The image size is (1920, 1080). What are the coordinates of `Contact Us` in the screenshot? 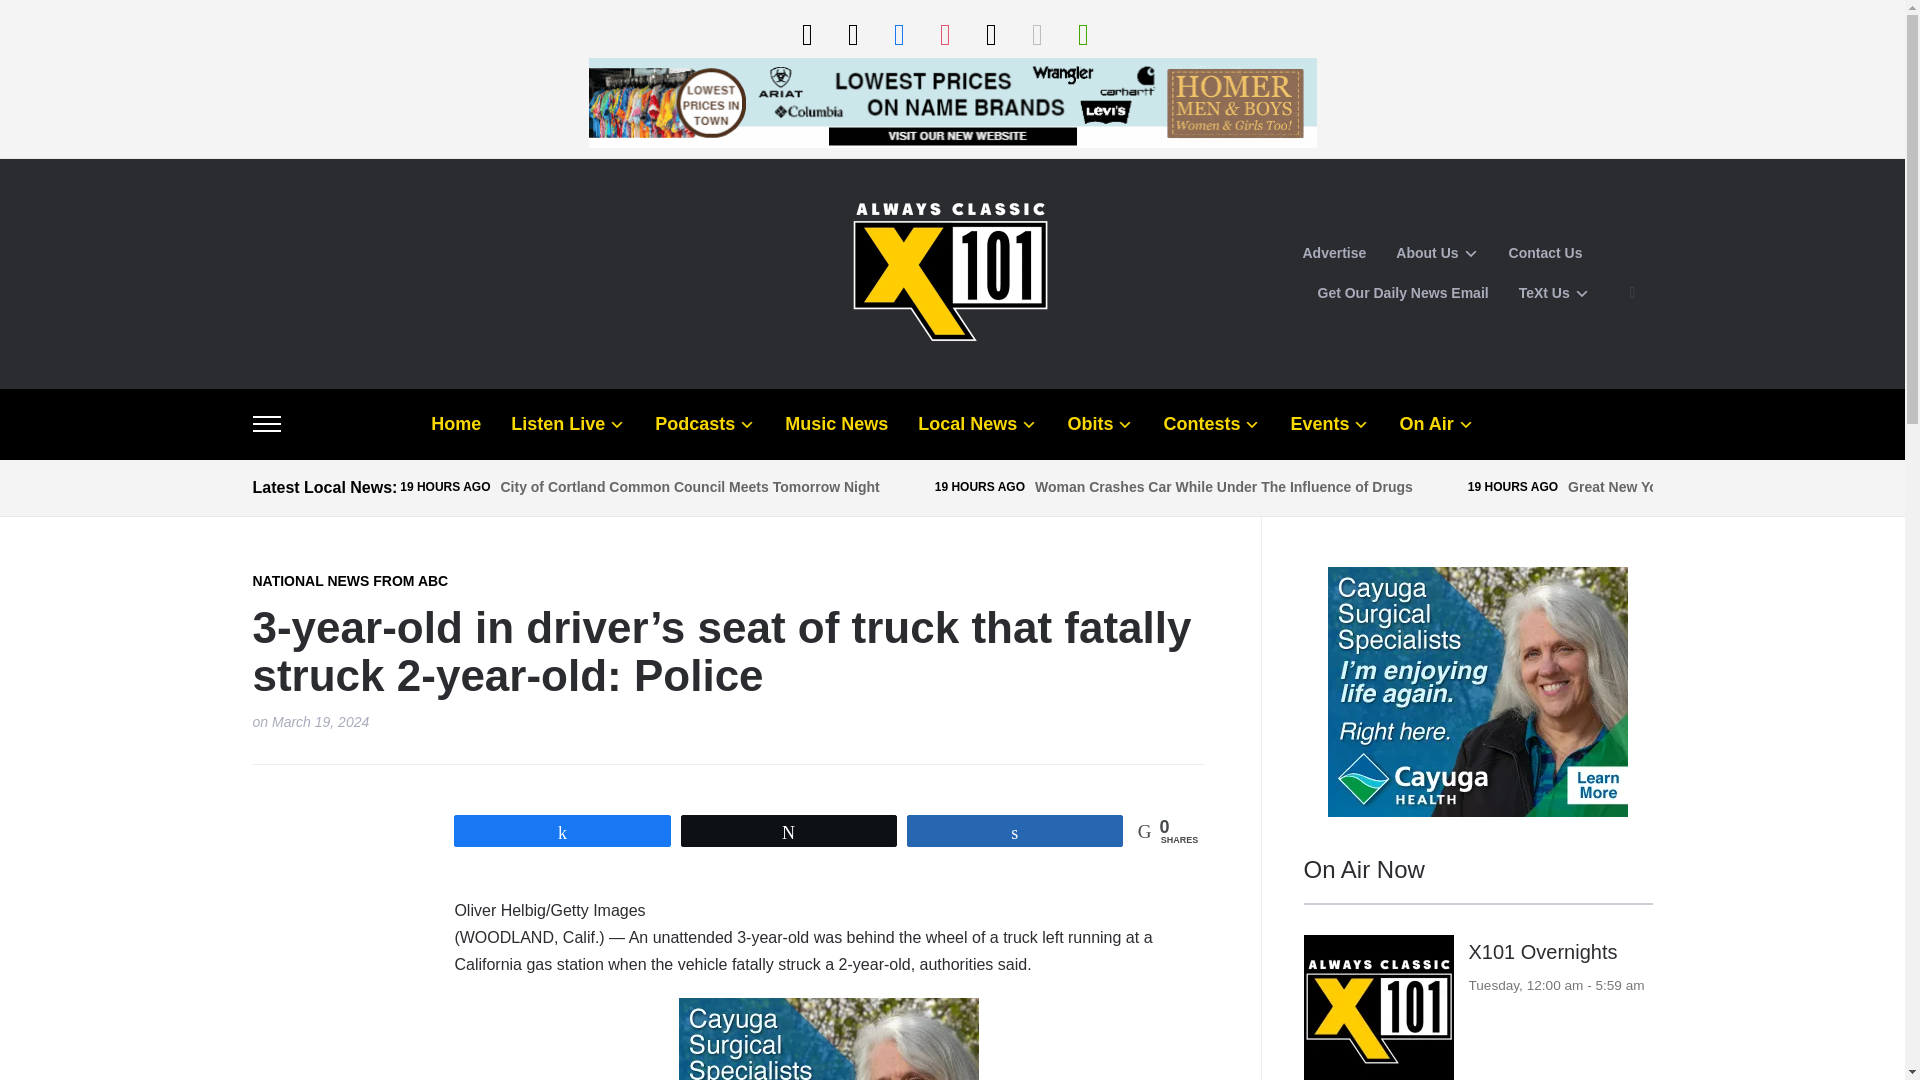 It's located at (1546, 254).